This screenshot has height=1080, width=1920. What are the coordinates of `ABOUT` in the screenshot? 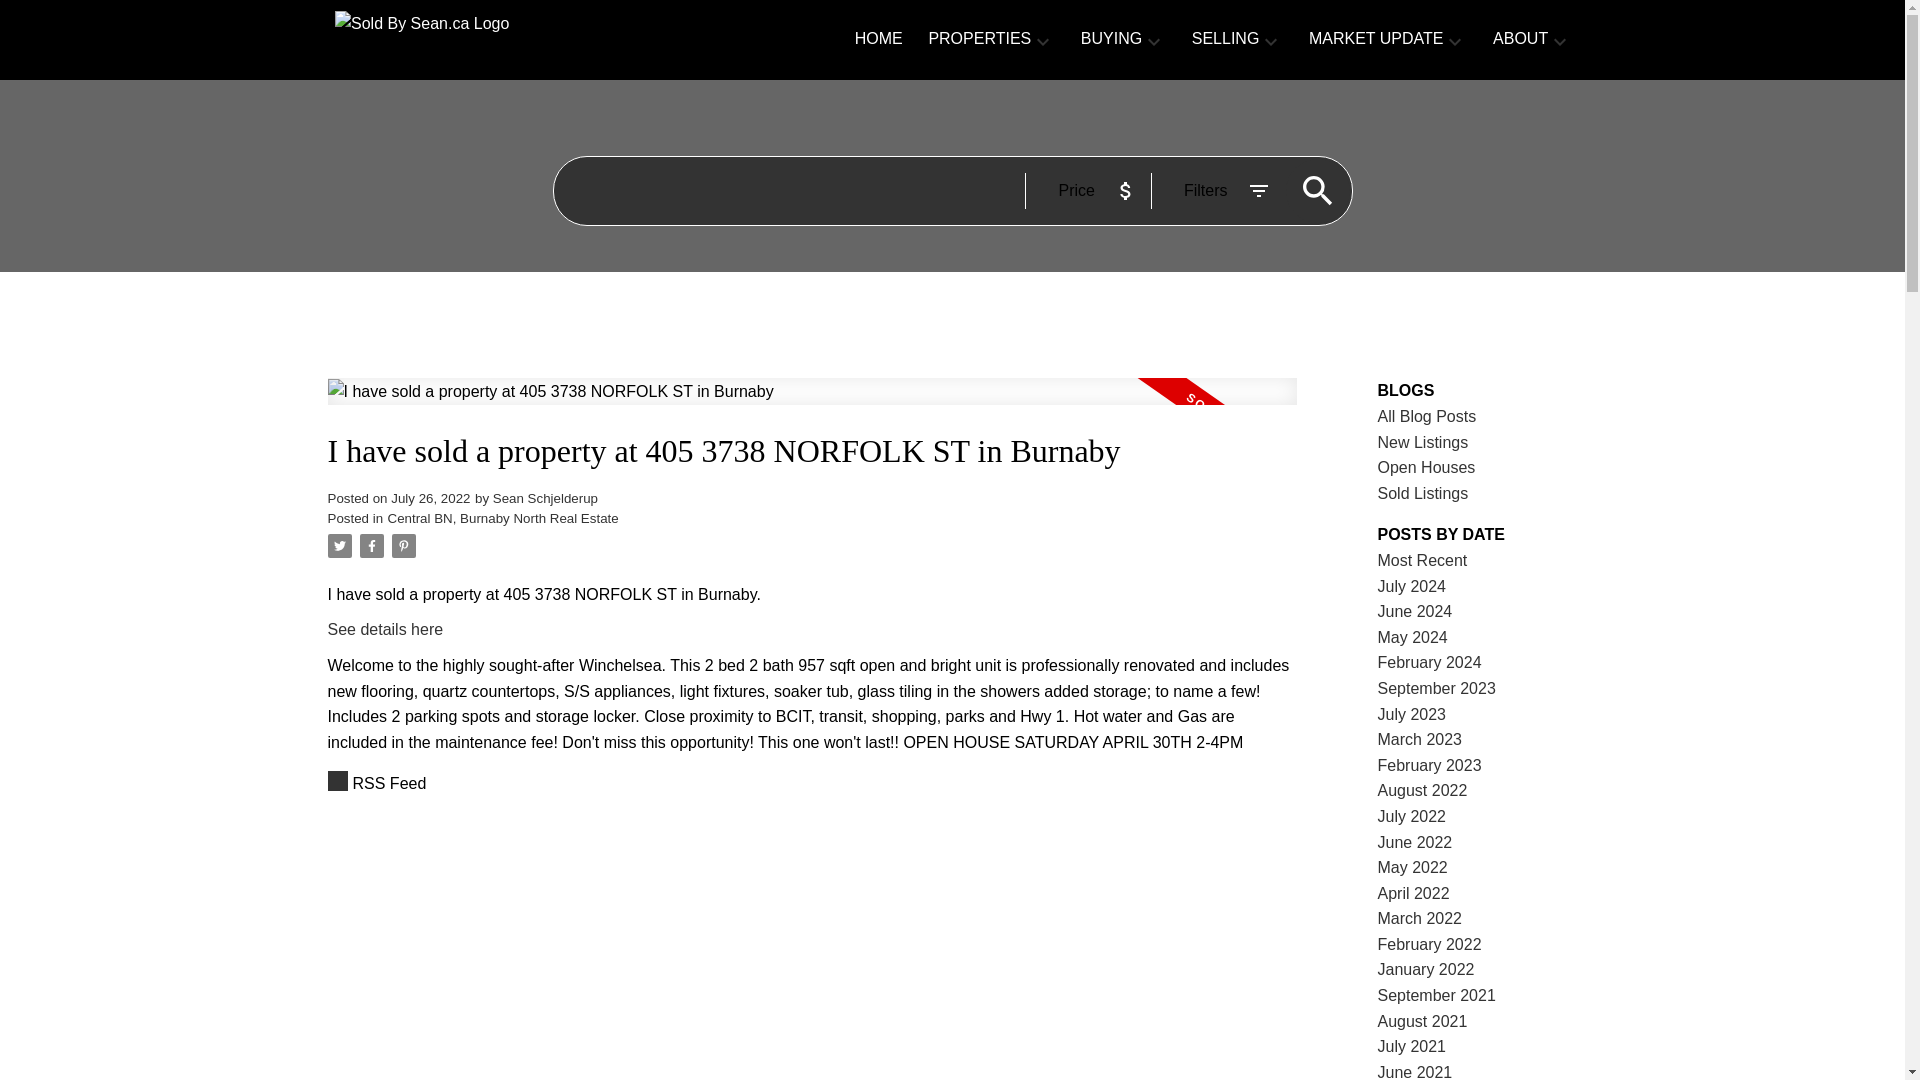 It's located at (1520, 40).